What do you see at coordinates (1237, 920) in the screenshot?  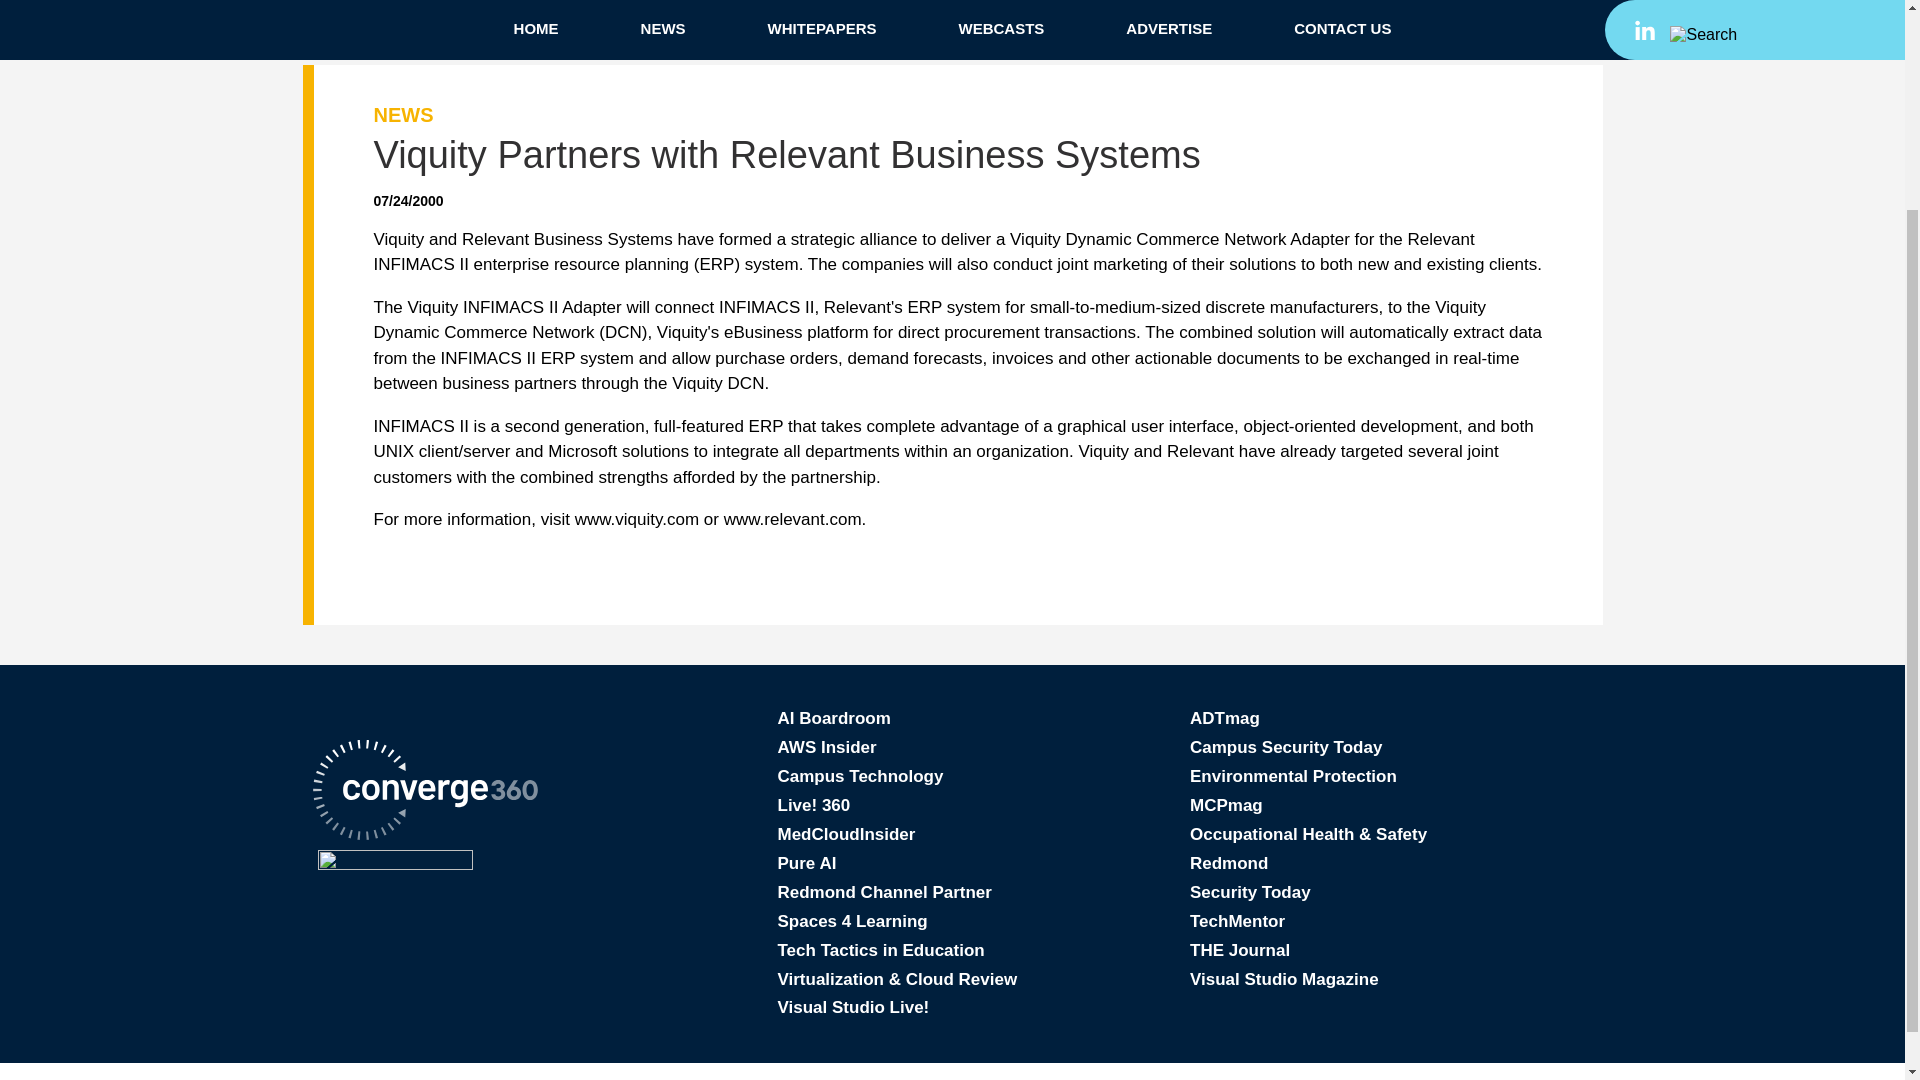 I see `TechMentor` at bounding box center [1237, 920].